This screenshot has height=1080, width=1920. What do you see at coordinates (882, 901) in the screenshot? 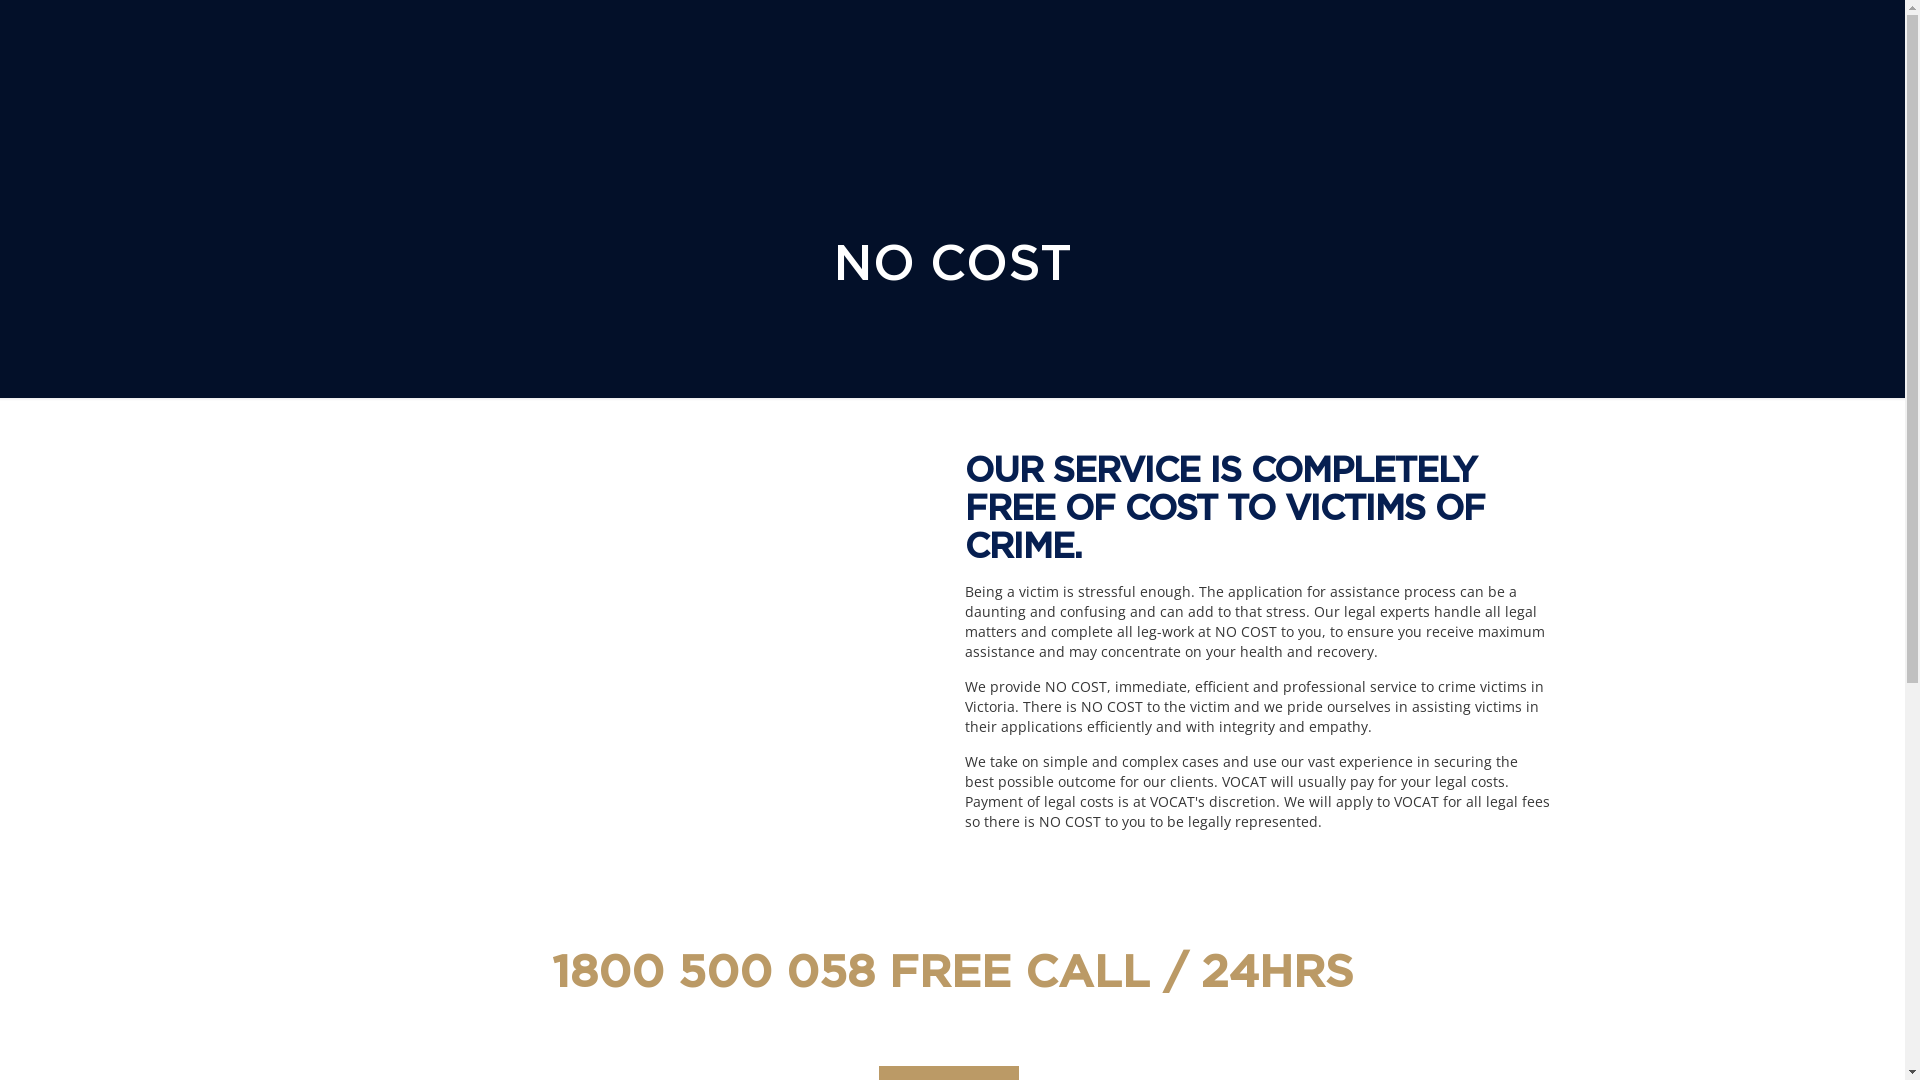
I see `CONTACT US` at bounding box center [882, 901].